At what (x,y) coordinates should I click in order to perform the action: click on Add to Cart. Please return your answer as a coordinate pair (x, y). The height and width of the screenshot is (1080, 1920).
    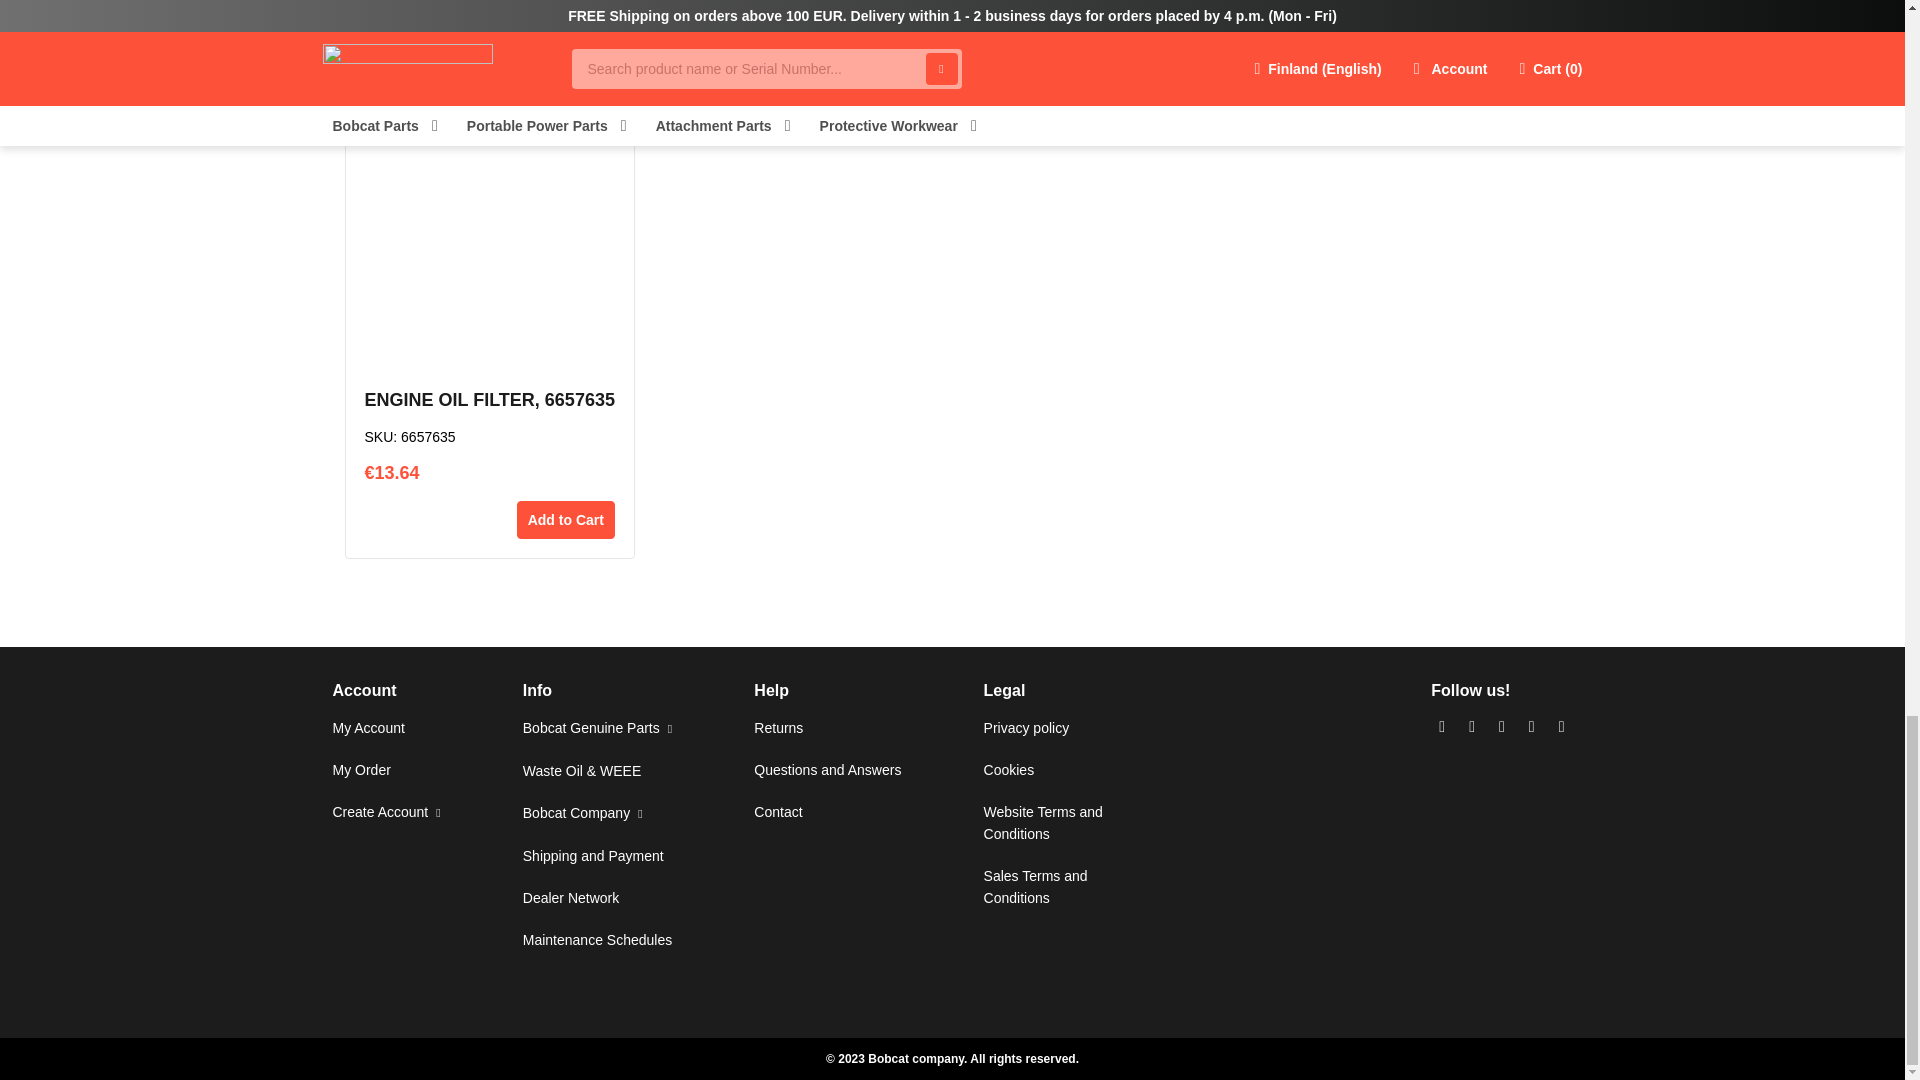
    Looking at the image, I should click on (1452, 12).